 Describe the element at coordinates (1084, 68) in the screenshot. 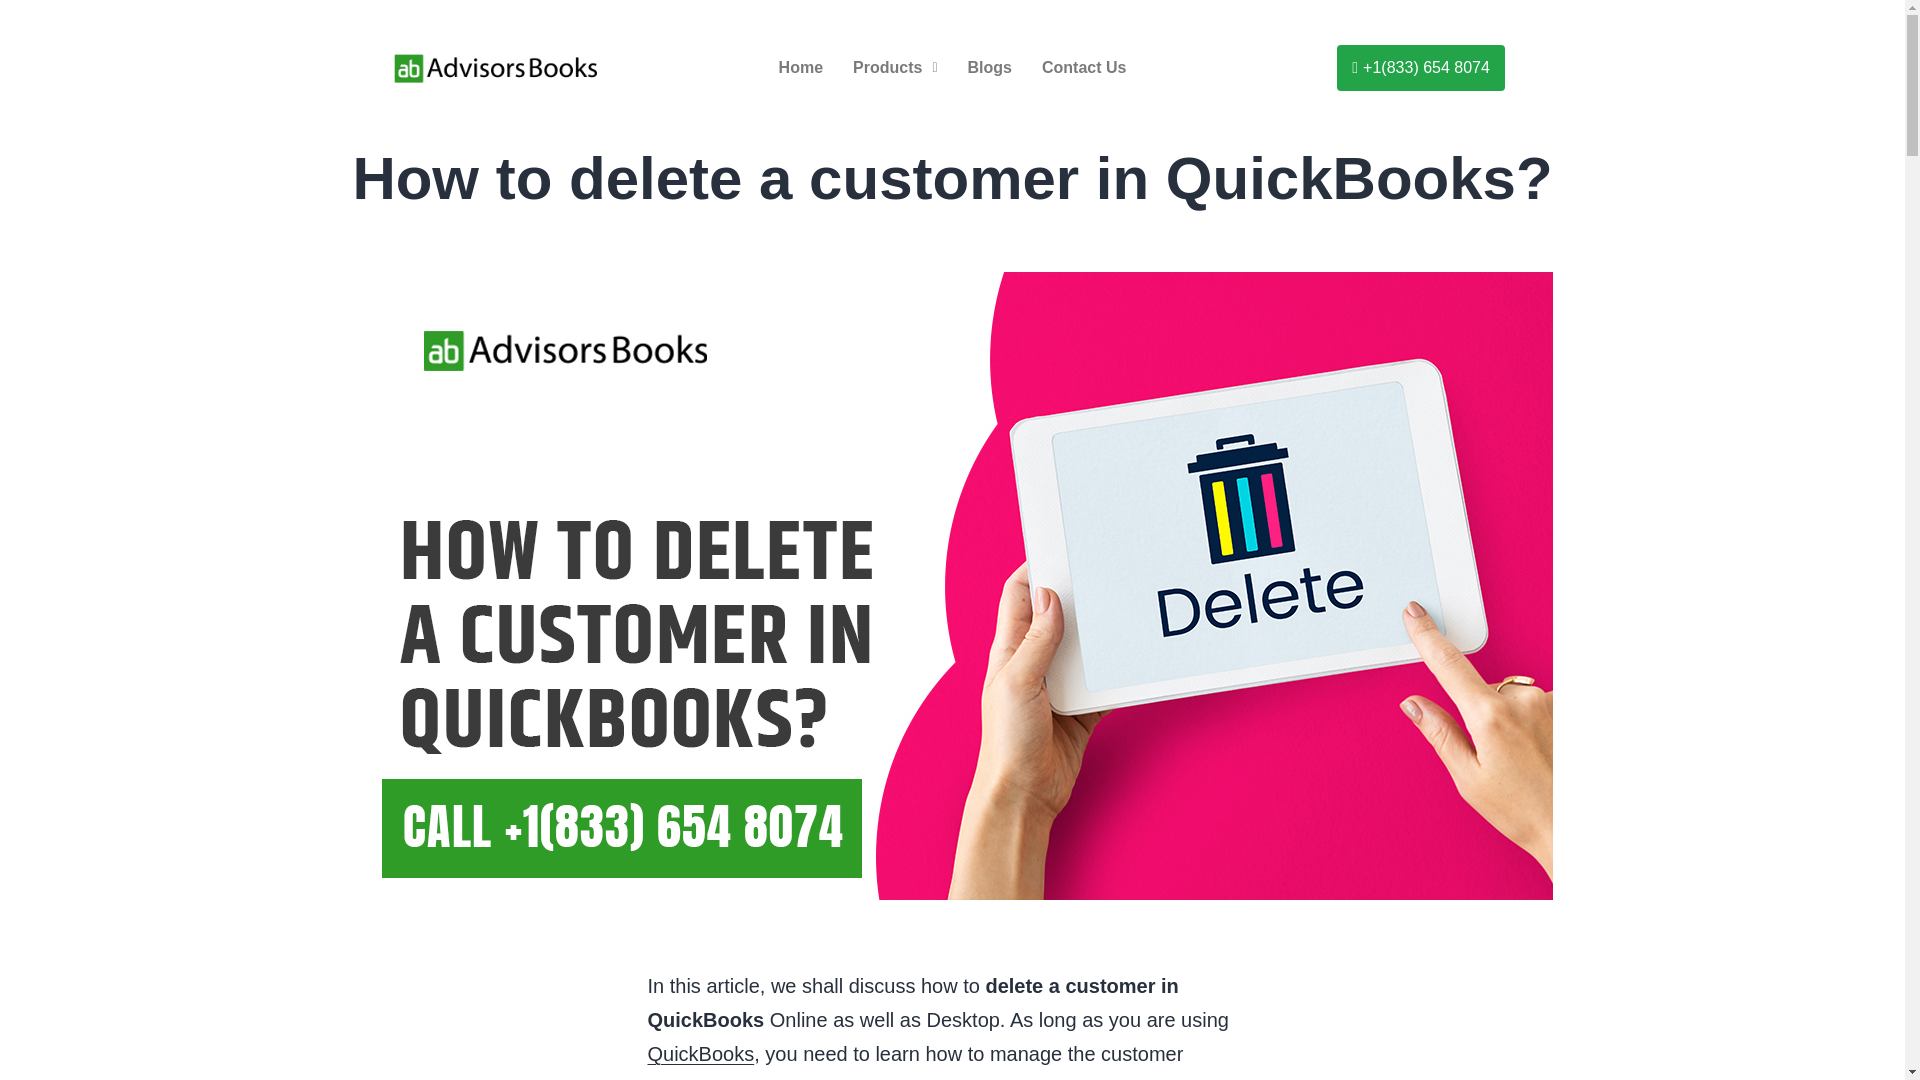

I see `Contact Us` at that location.